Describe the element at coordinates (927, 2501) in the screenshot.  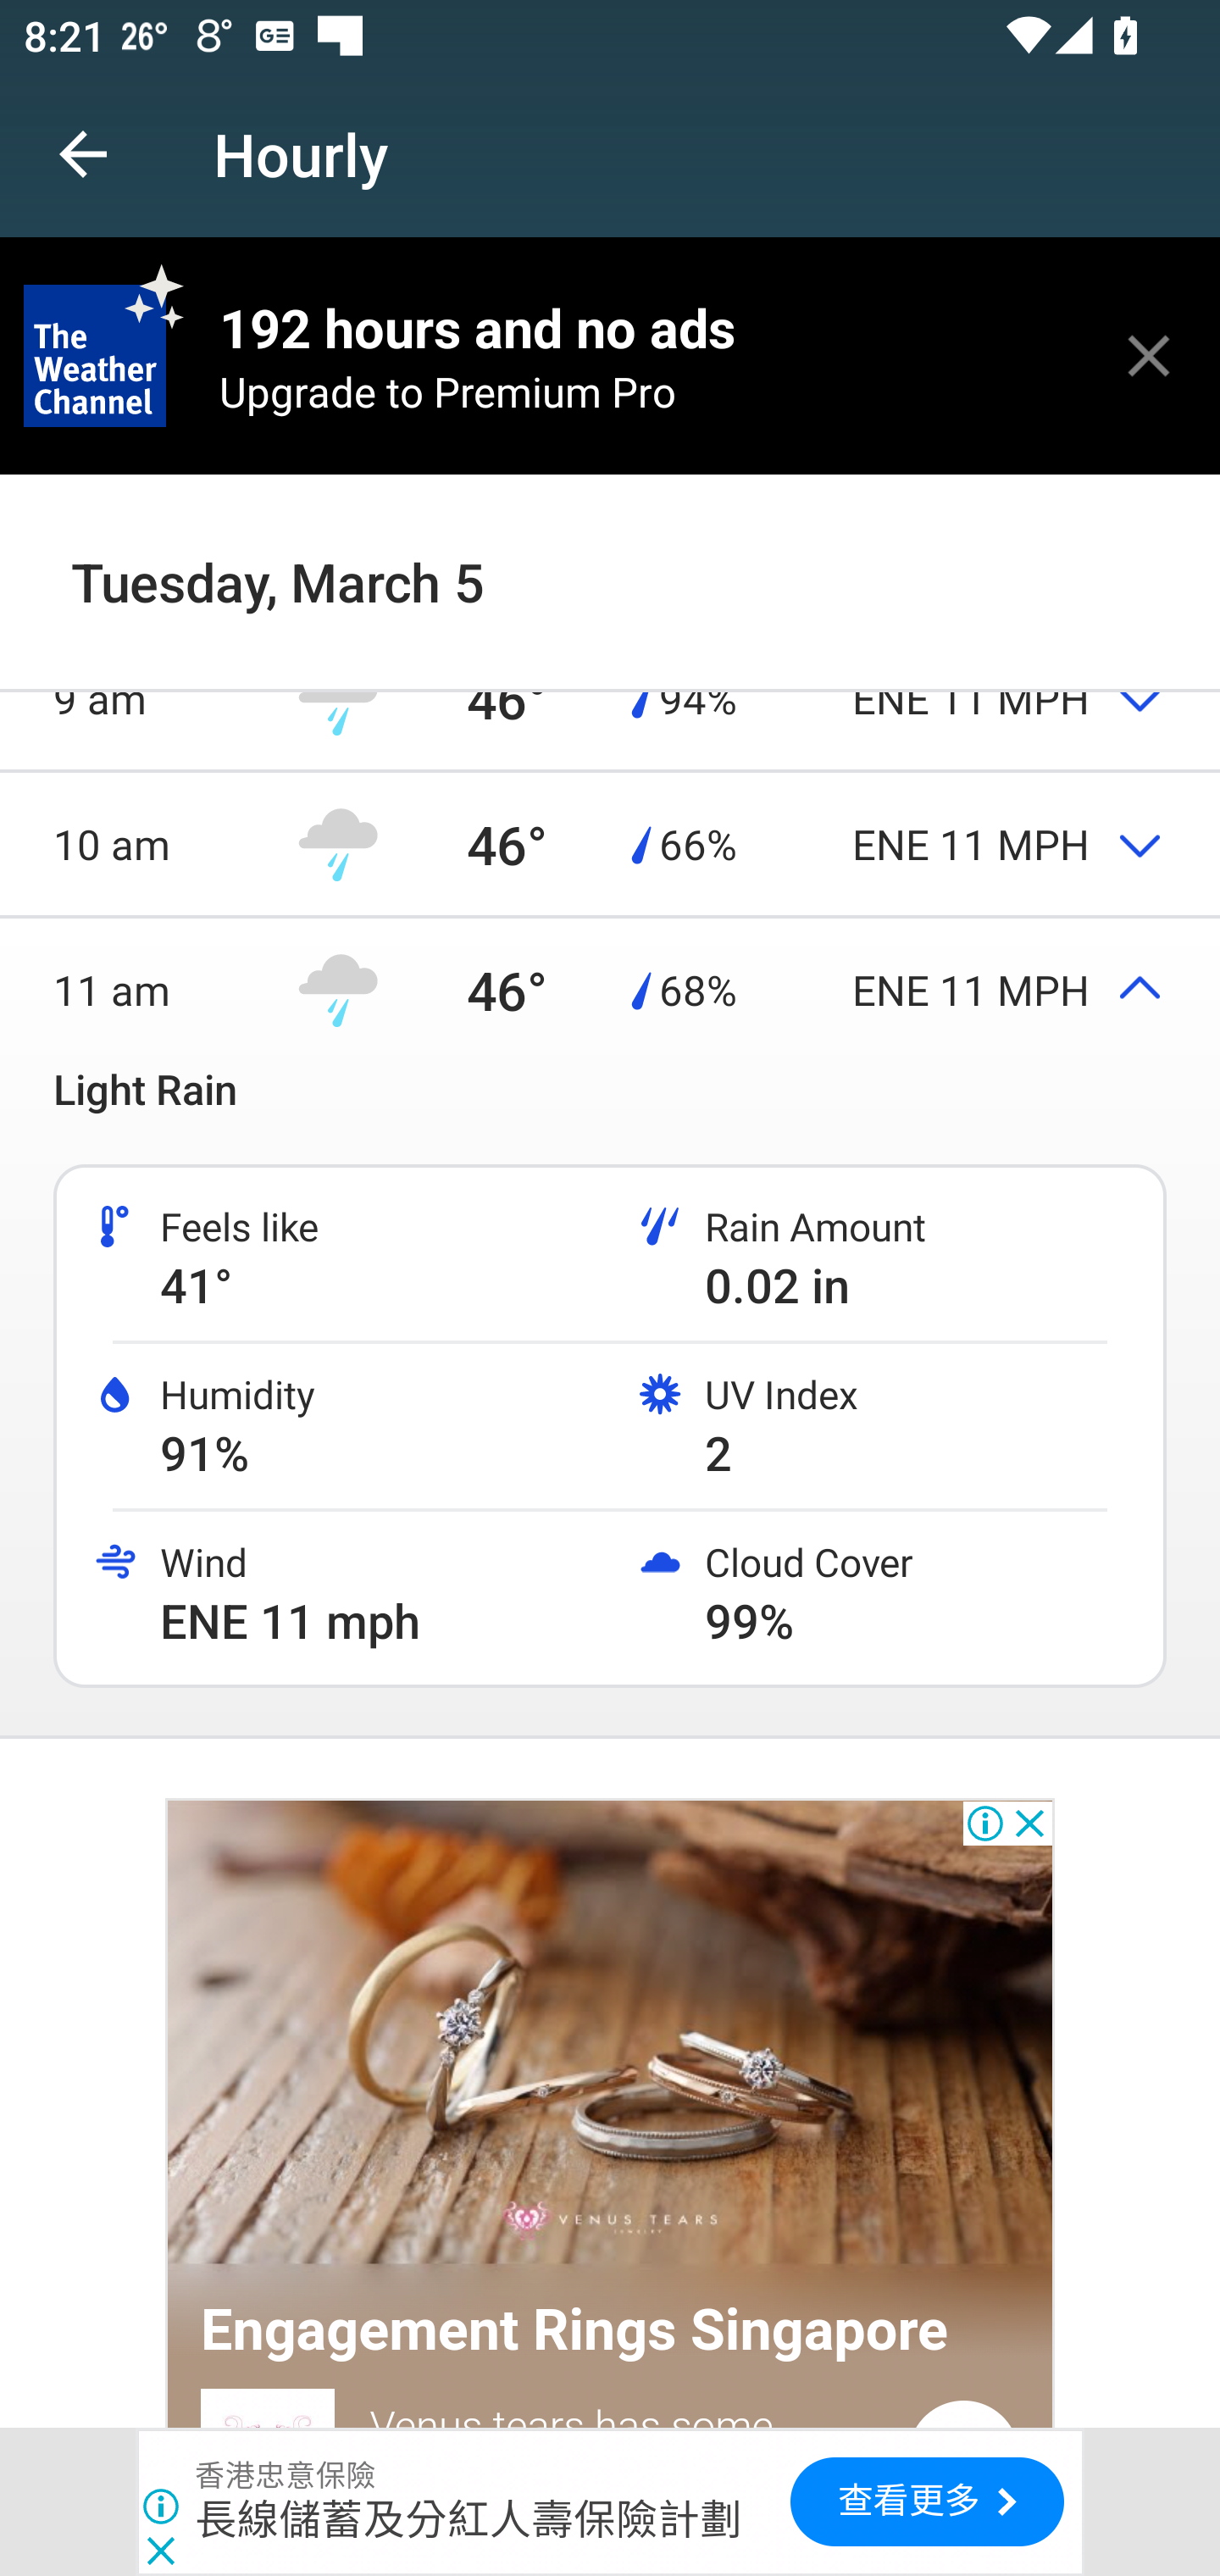
I see `查看更多` at that location.